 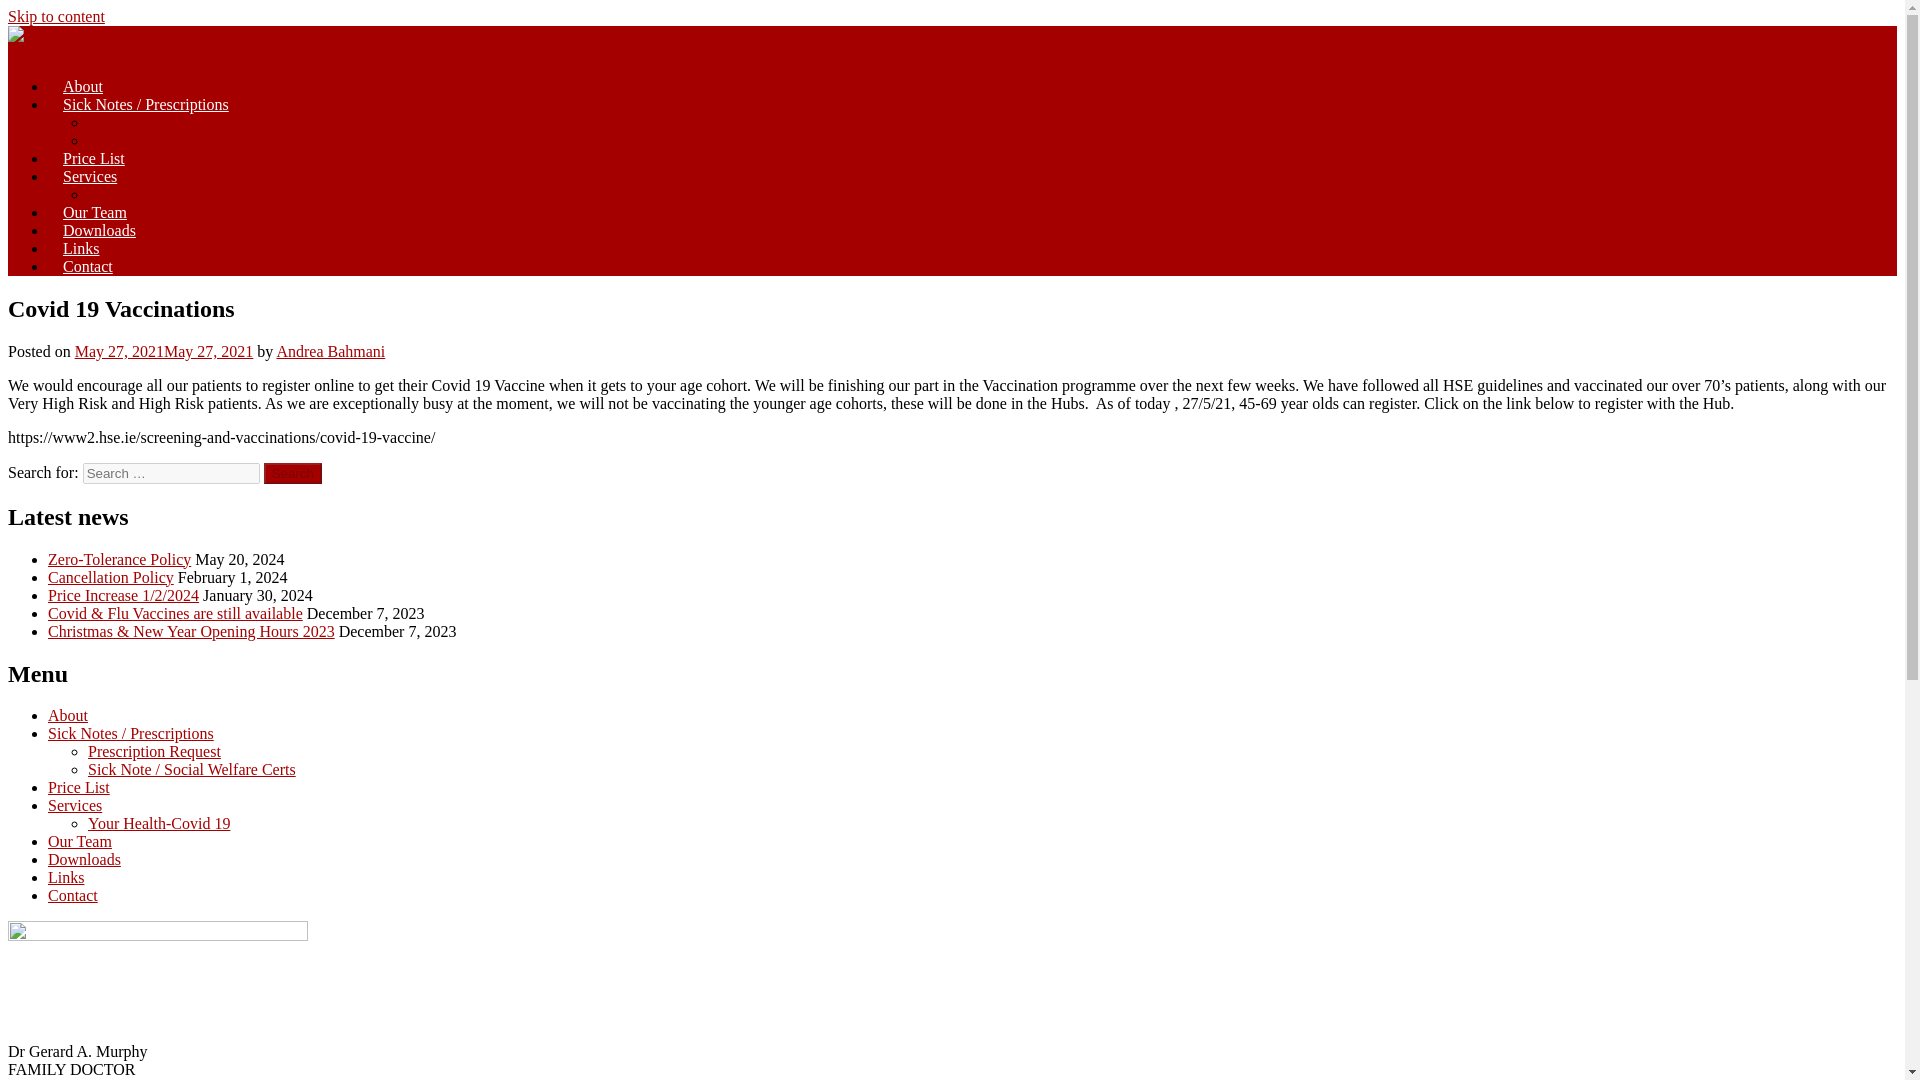 I want to click on Menu, so click(x=26, y=52).